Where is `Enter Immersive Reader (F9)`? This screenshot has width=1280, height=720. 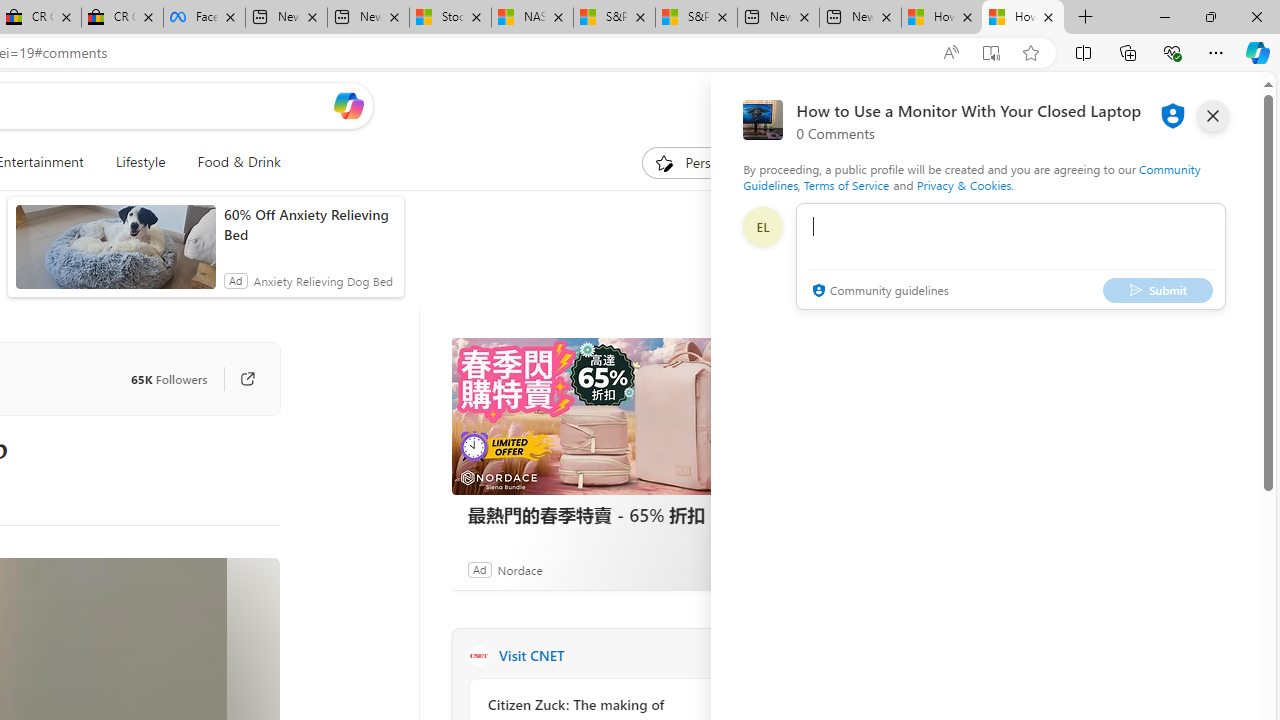
Enter Immersive Reader (F9) is located at coordinates (991, 53).